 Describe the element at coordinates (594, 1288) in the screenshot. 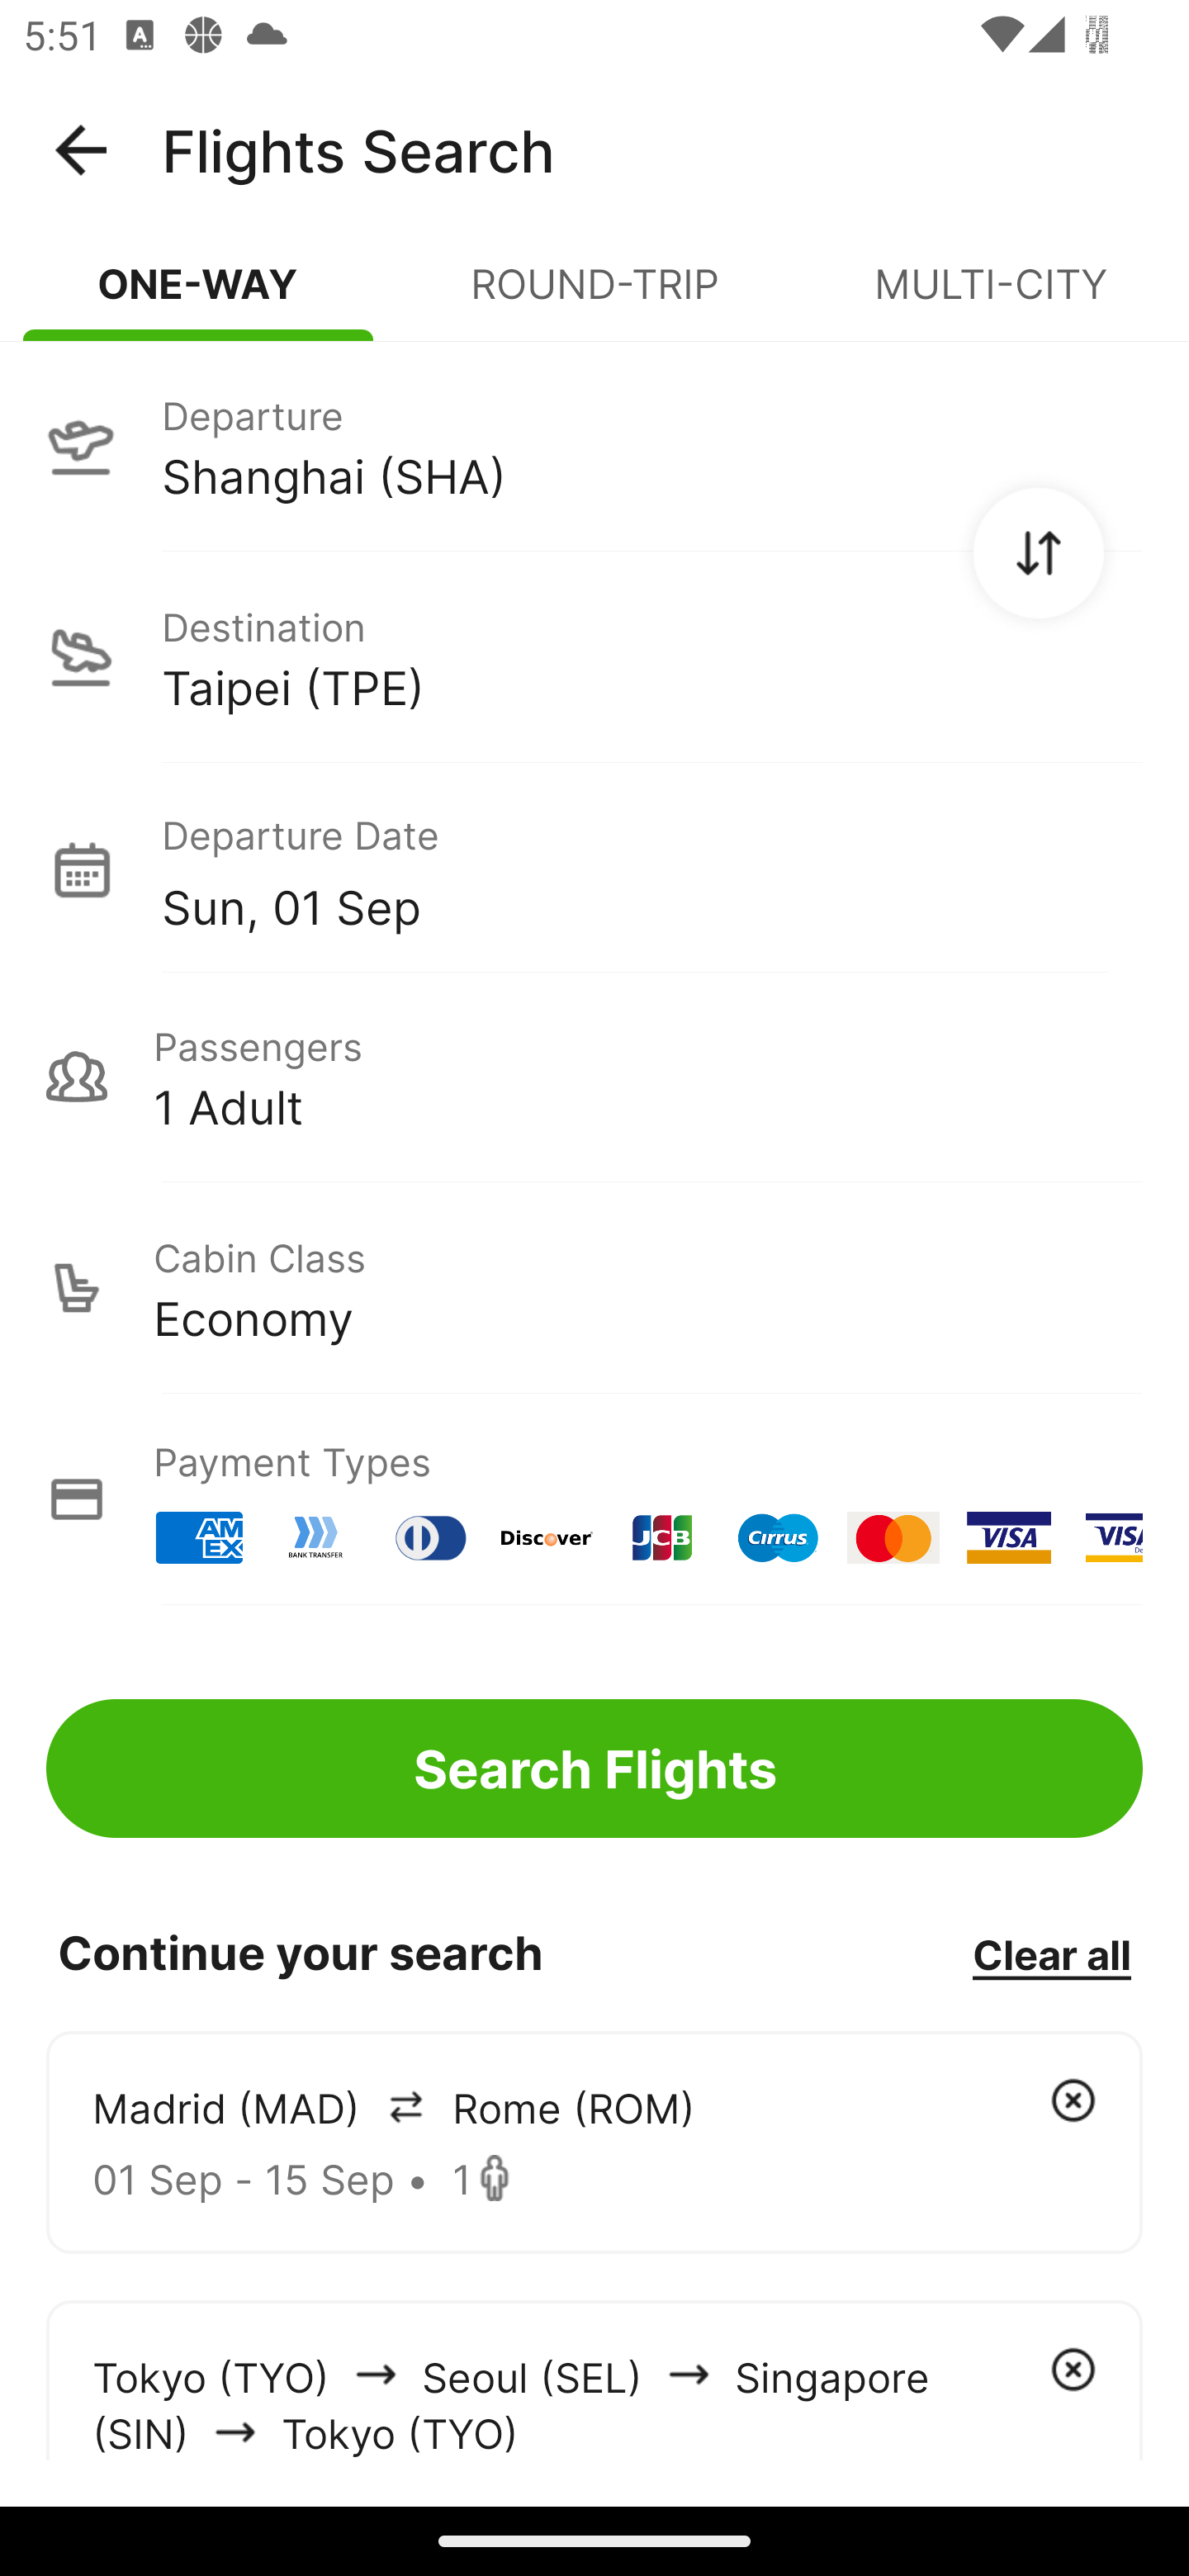

I see `Cabin Class Economy` at that location.